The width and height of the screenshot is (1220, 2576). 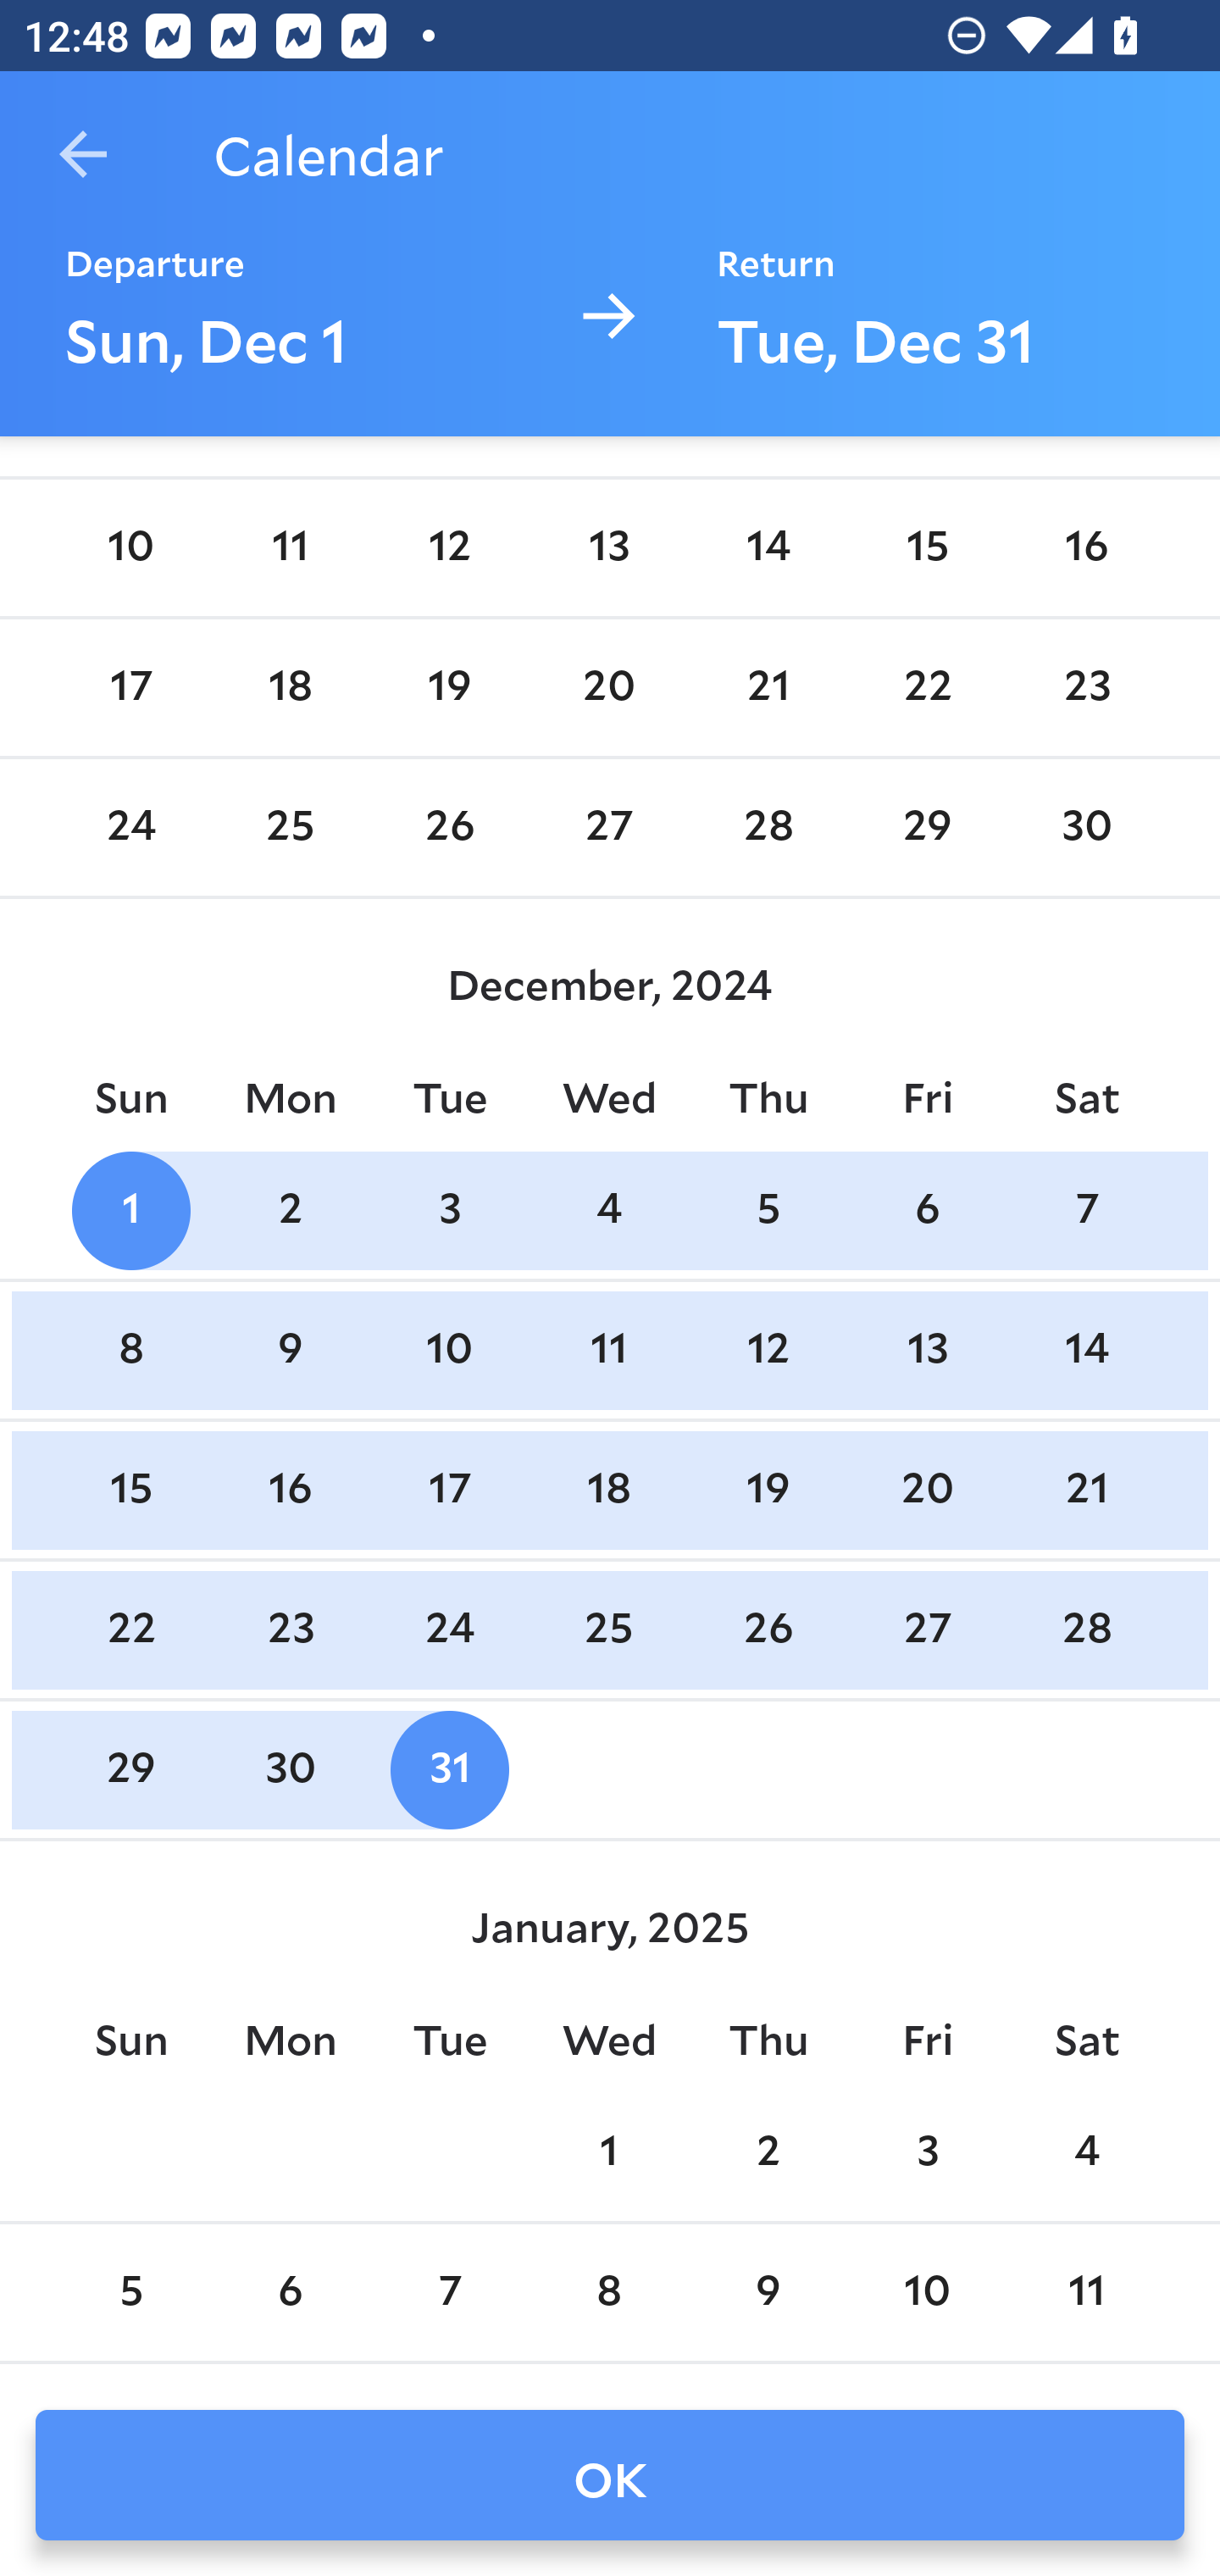 I want to click on 5, so click(x=768, y=1210).